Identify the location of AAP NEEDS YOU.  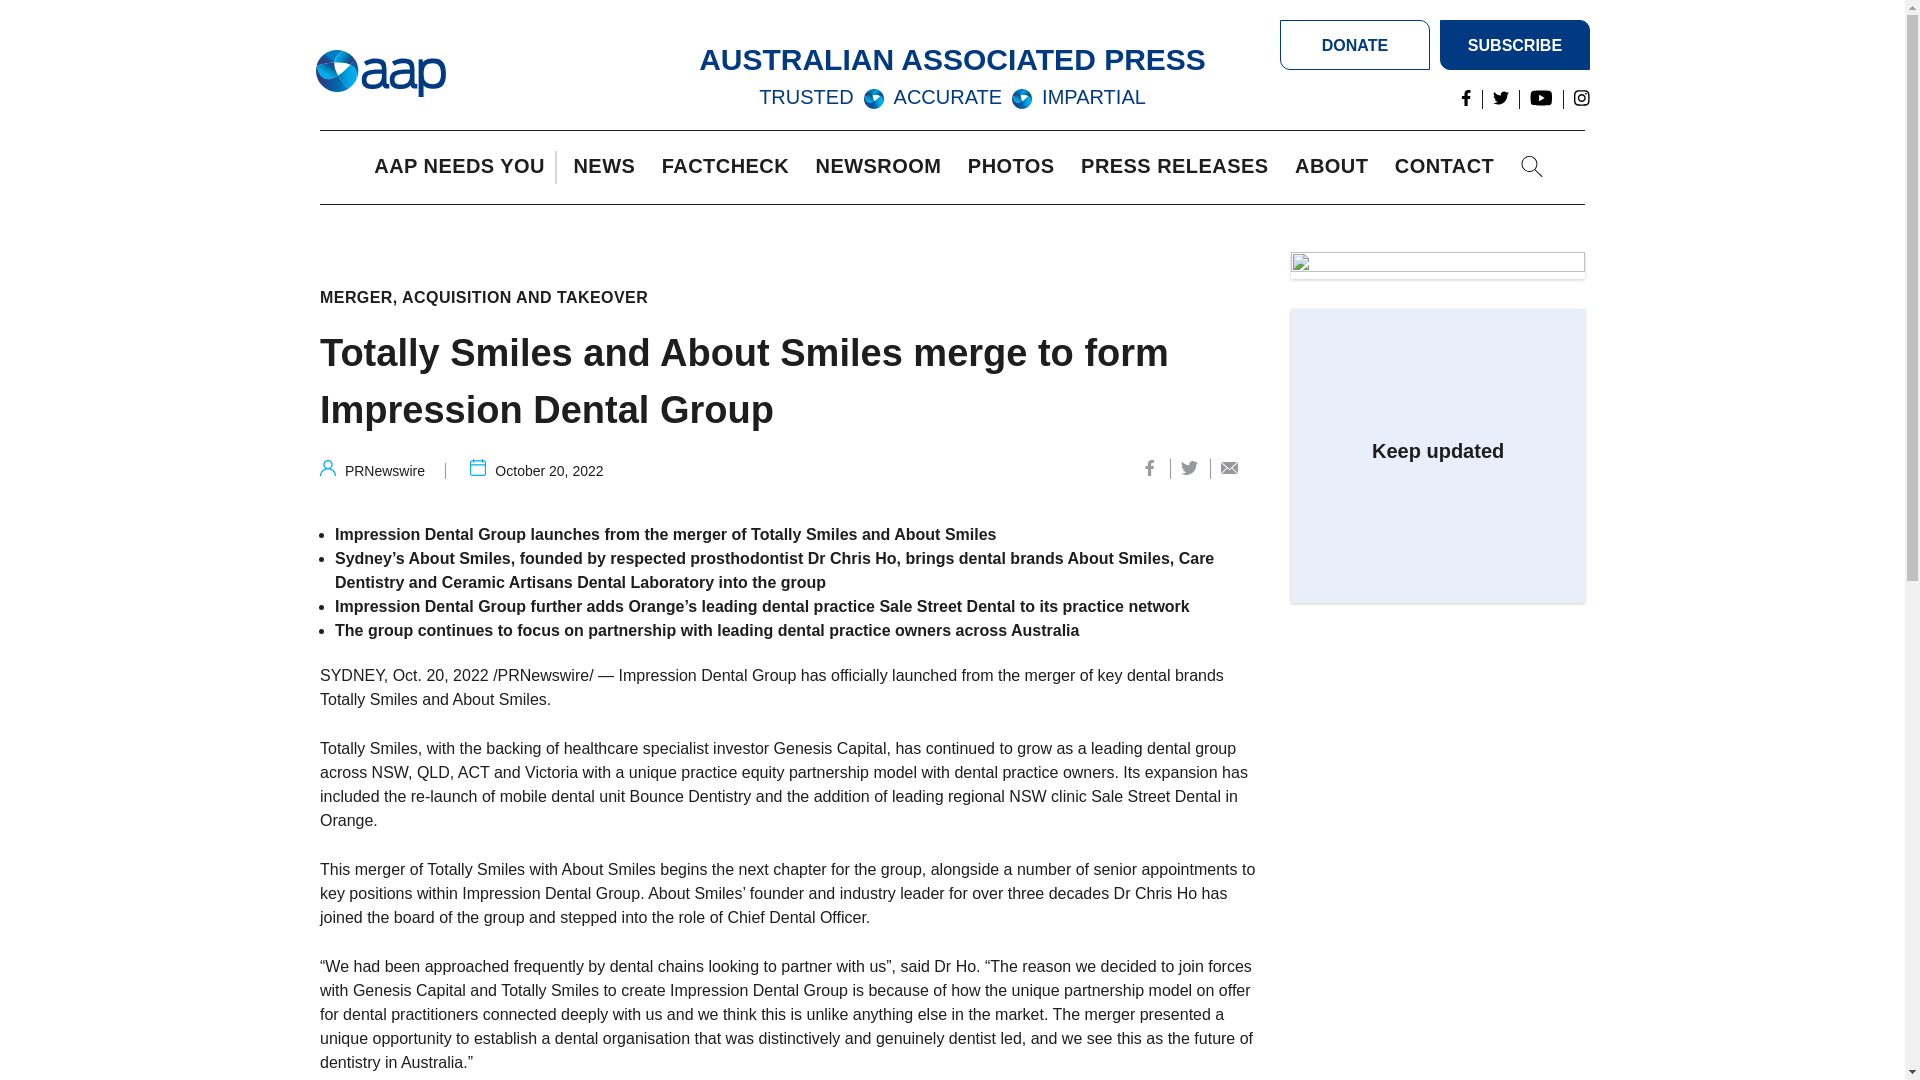
(464, 167).